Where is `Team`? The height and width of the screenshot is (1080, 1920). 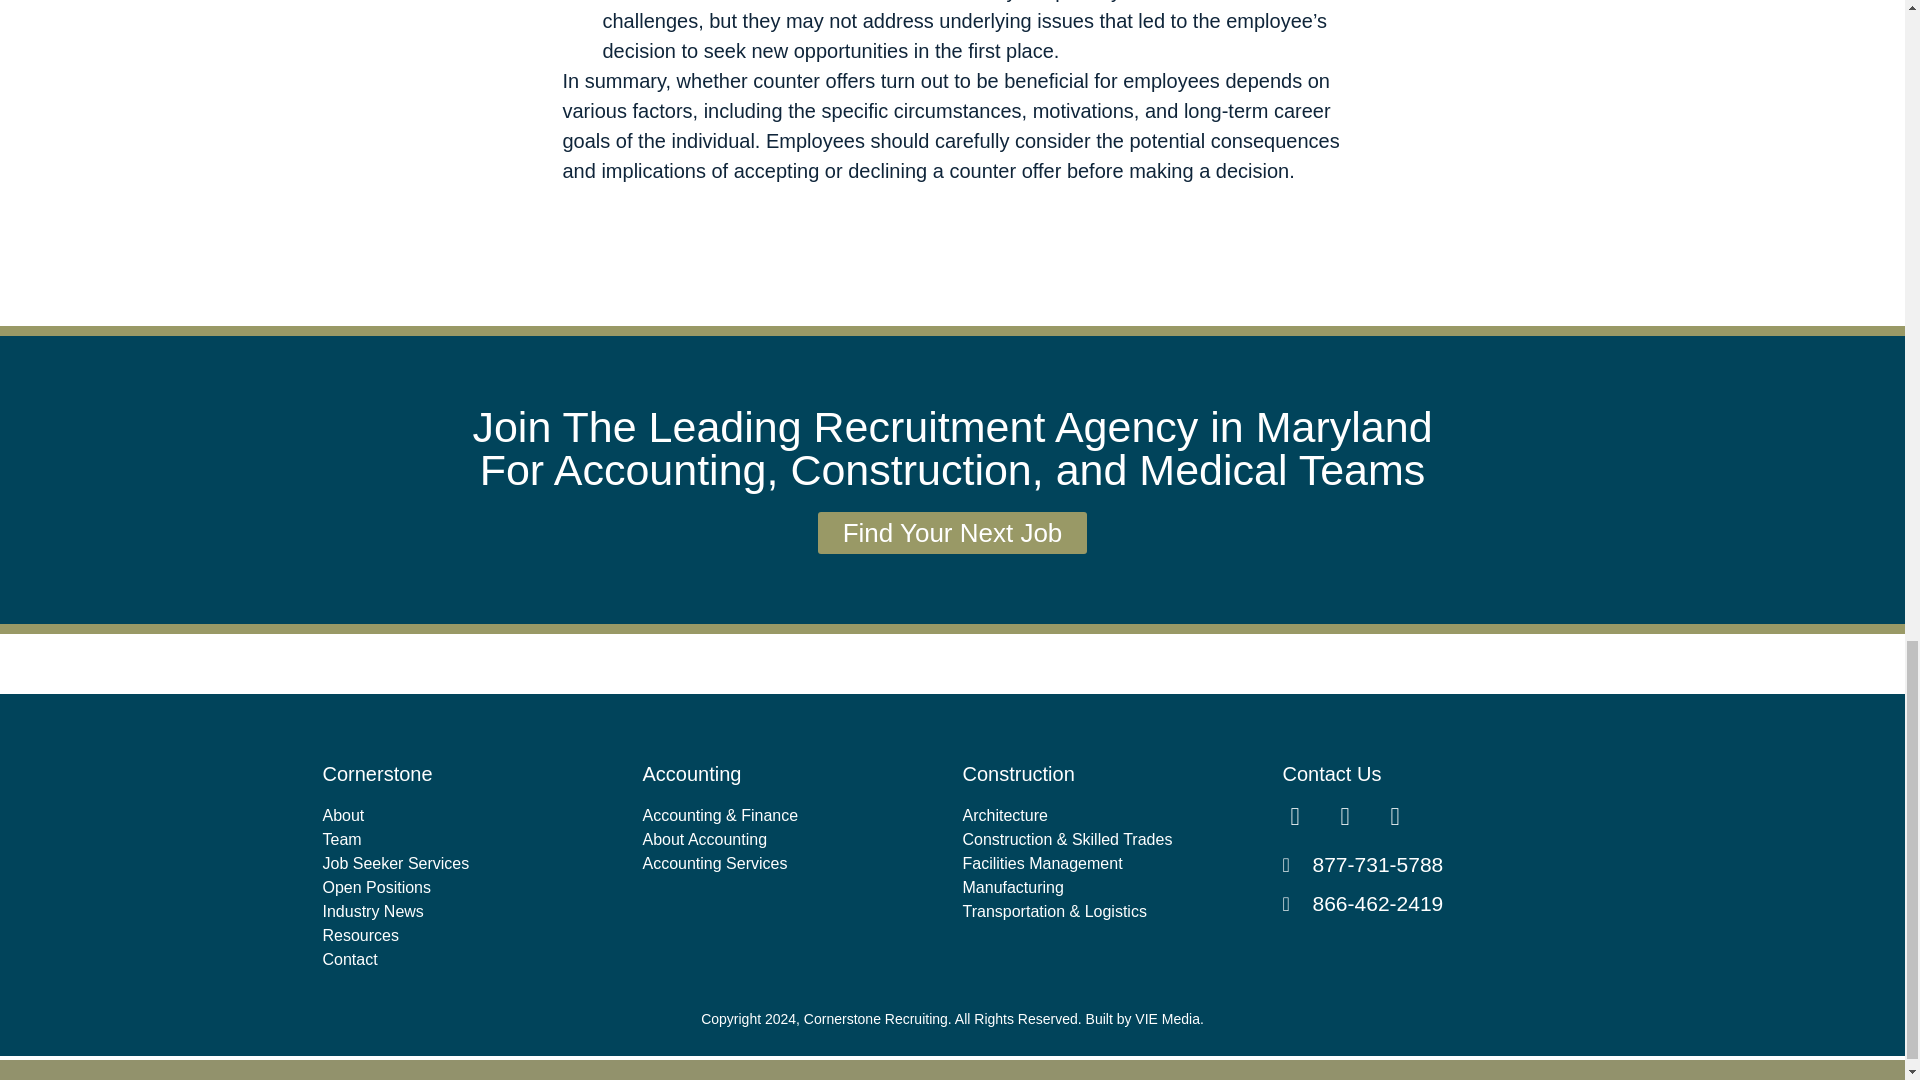 Team is located at coordinates (472, 840).